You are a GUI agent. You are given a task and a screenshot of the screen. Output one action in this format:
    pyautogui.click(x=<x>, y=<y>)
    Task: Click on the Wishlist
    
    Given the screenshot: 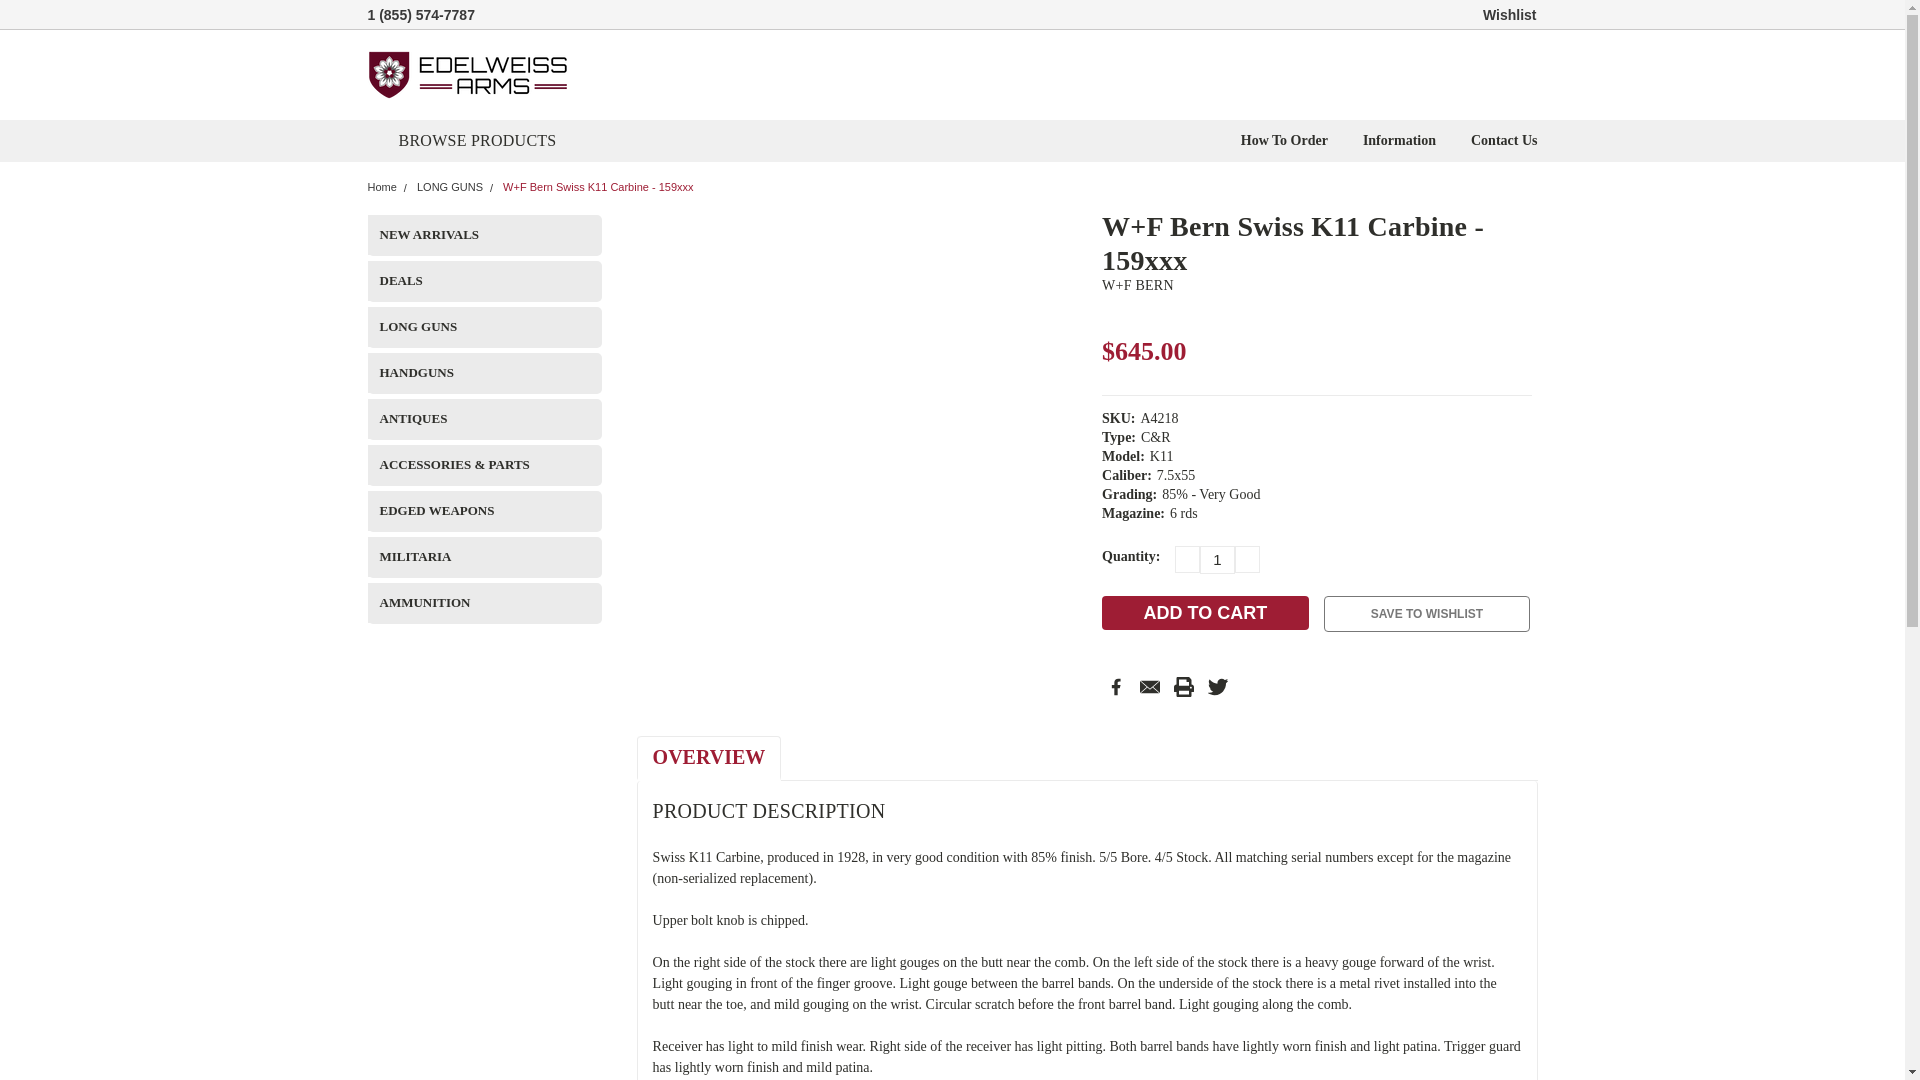 What is the action you would take?
    pyautogui.click(x=1510, y=14)
    